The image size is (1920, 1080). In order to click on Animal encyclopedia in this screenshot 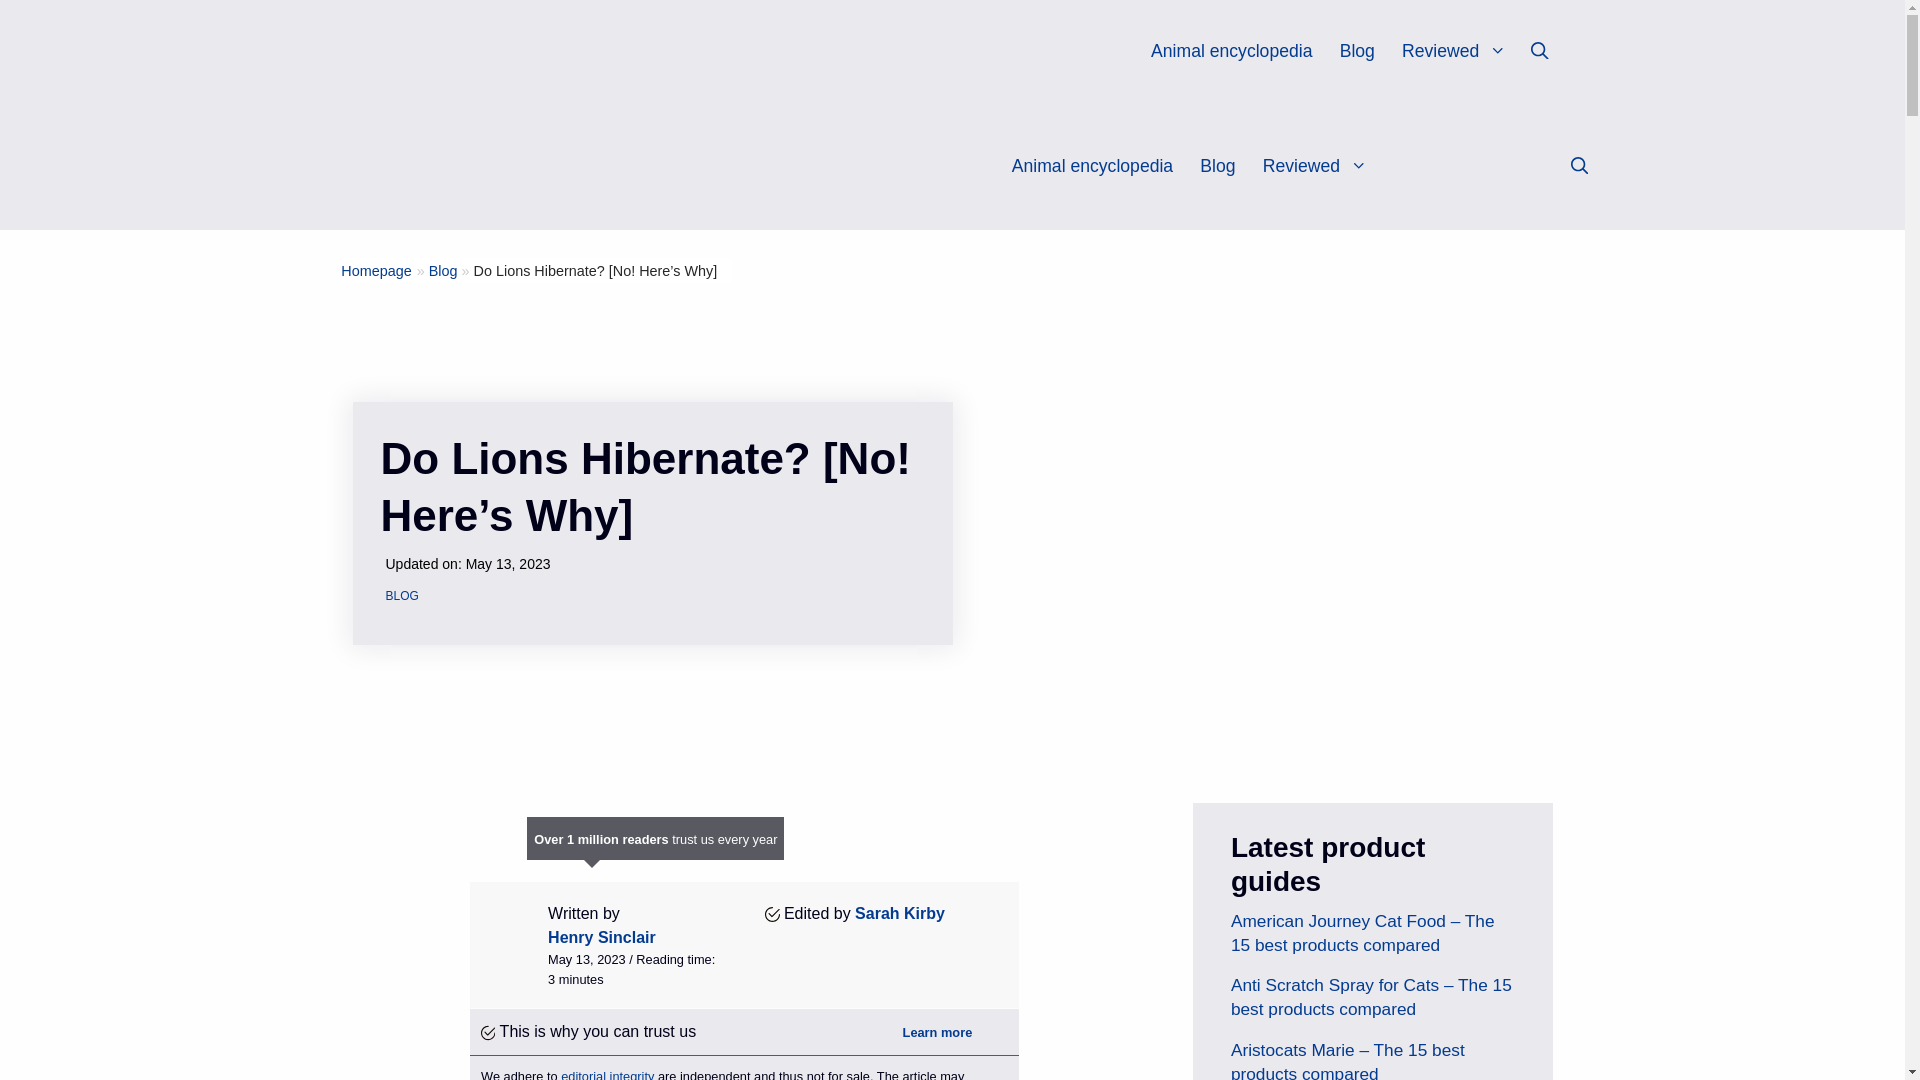, I will do `click(1230, 52)`.